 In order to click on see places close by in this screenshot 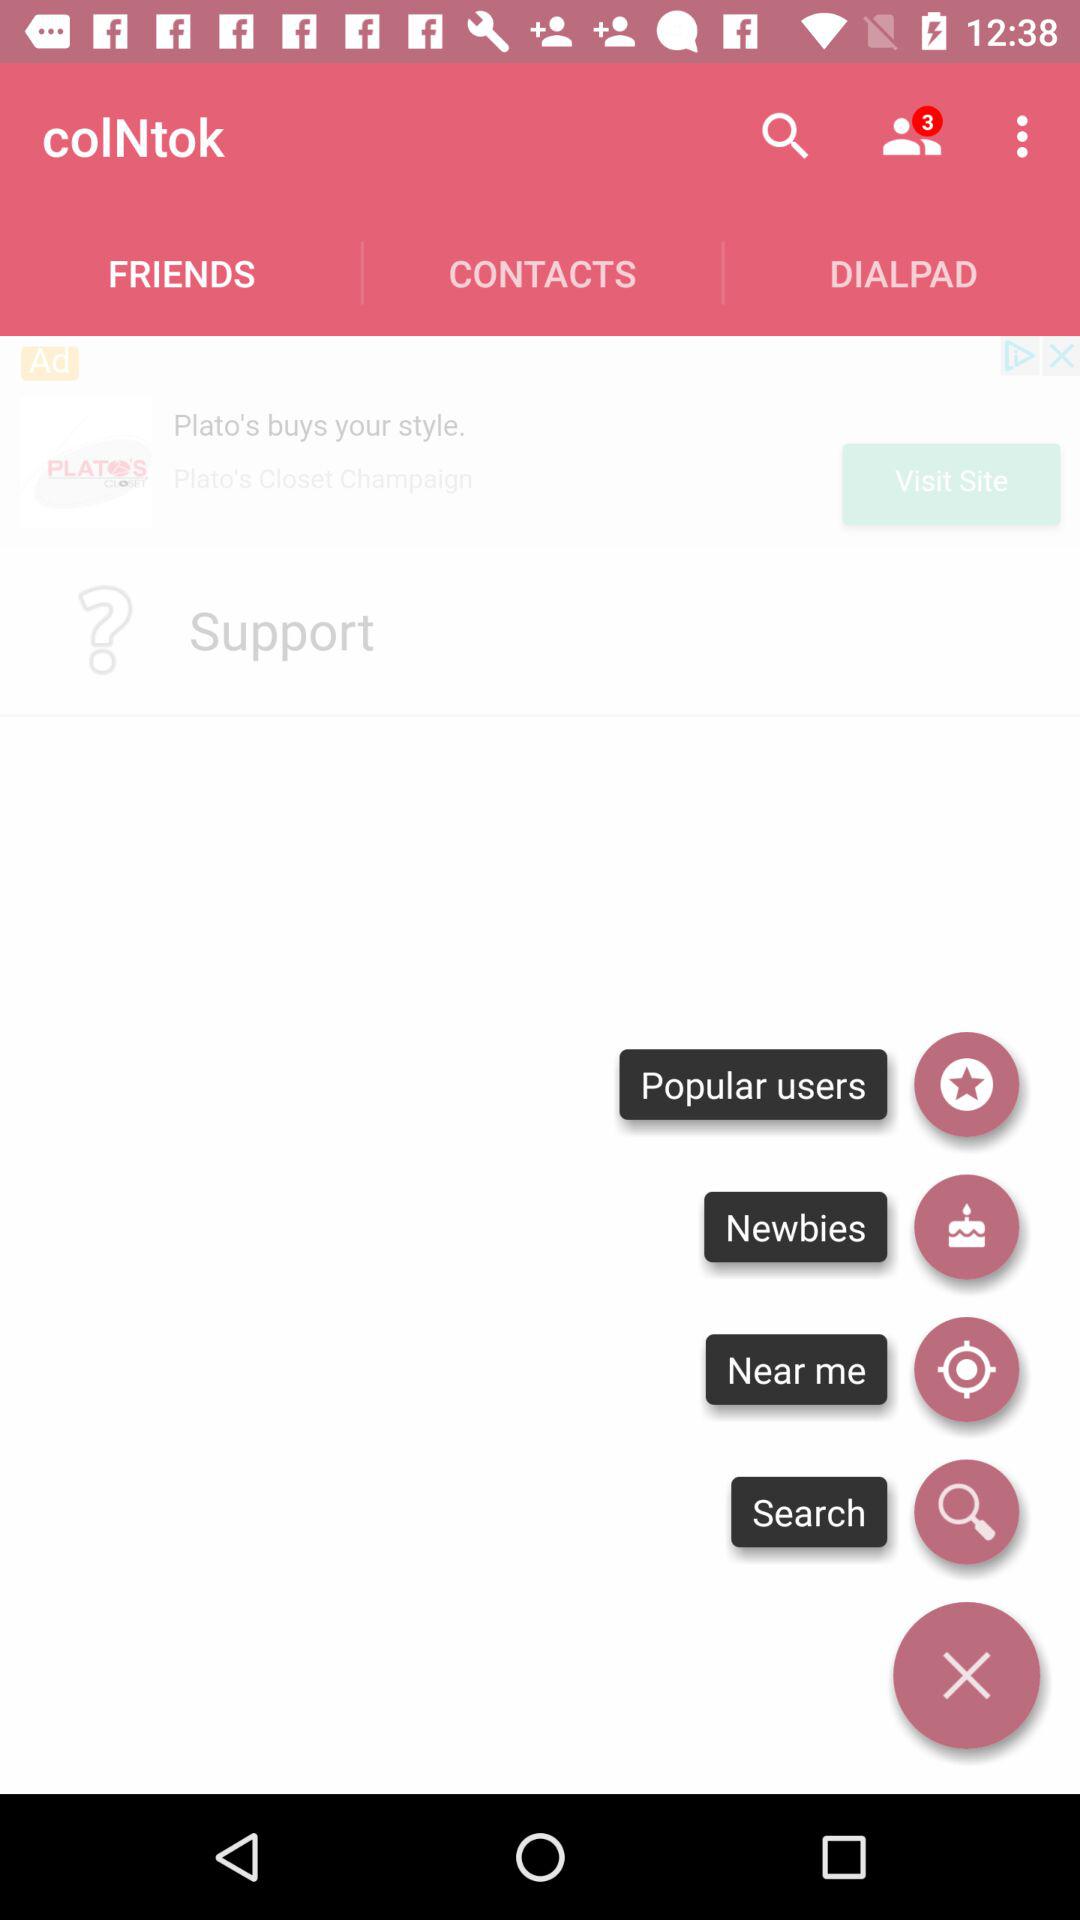, I will do `click(966, 1369)`.